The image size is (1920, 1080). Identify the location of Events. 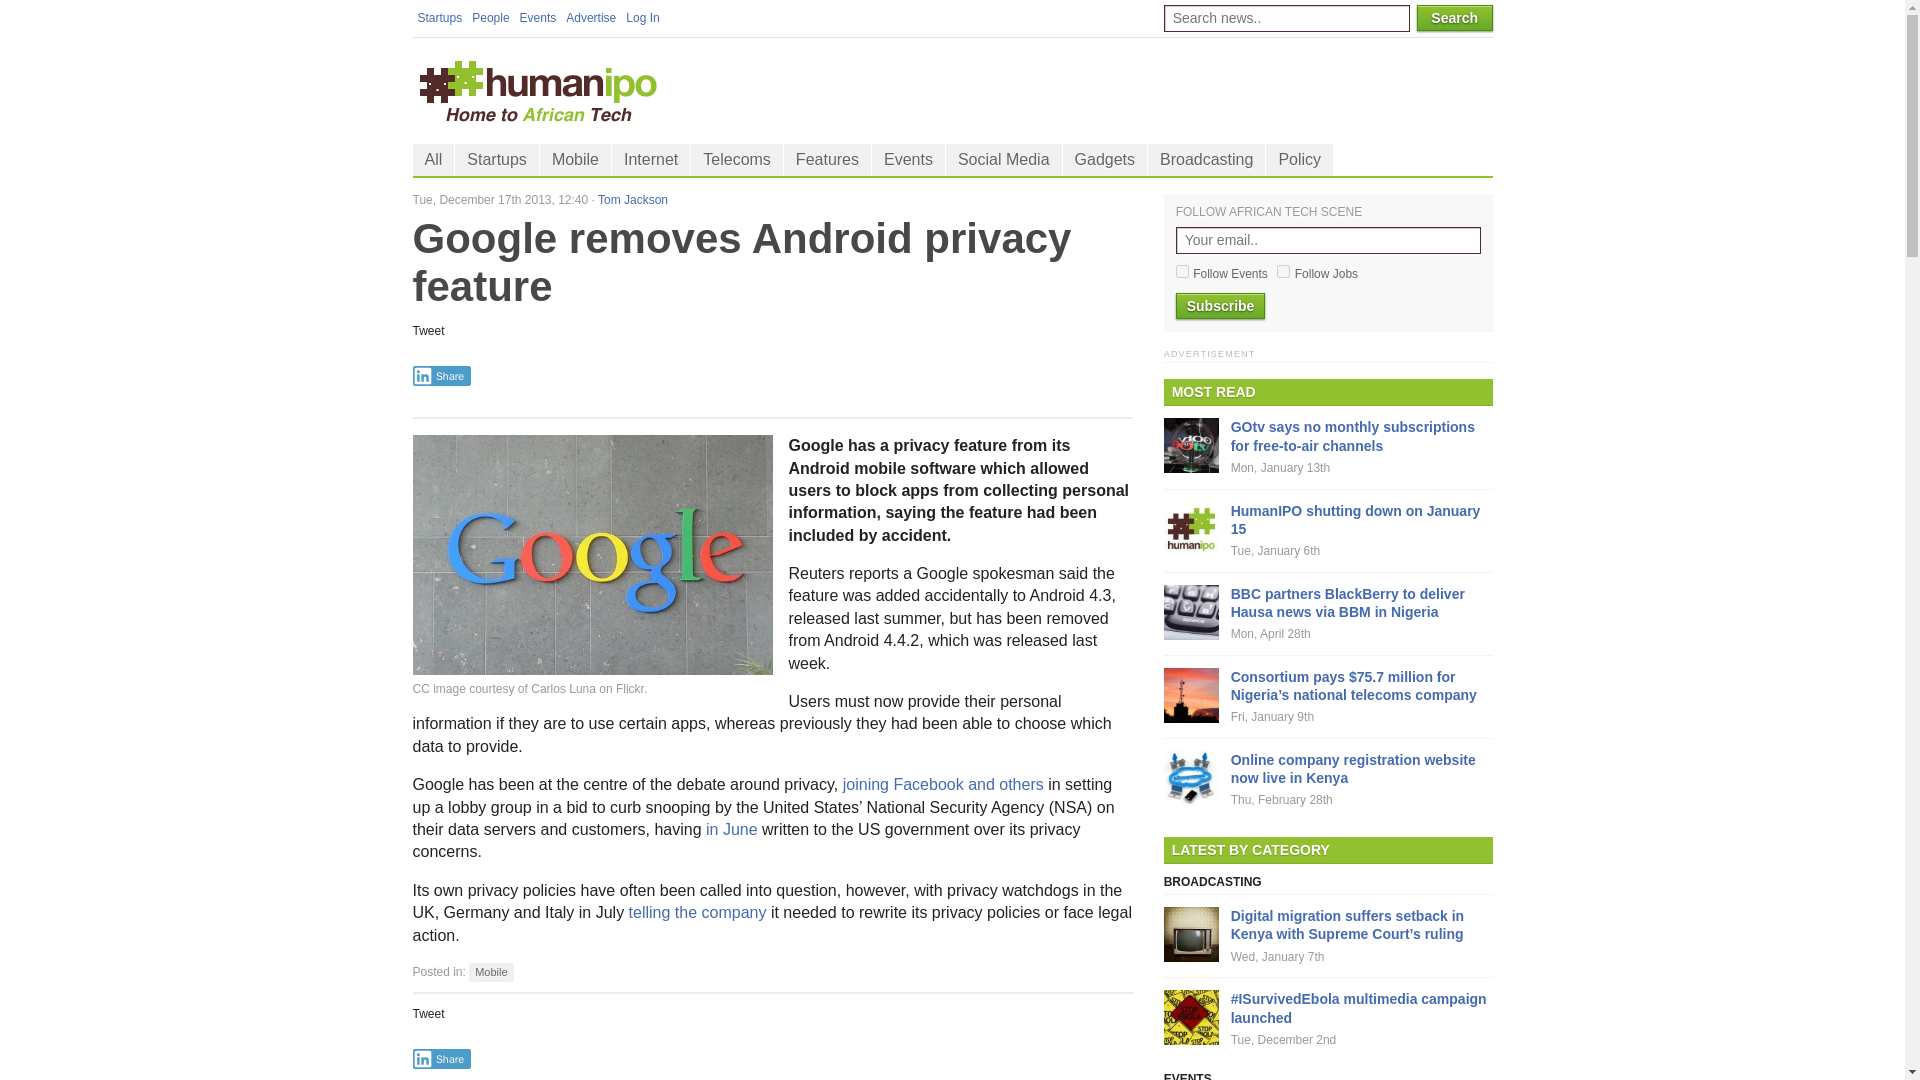
(538, 18).